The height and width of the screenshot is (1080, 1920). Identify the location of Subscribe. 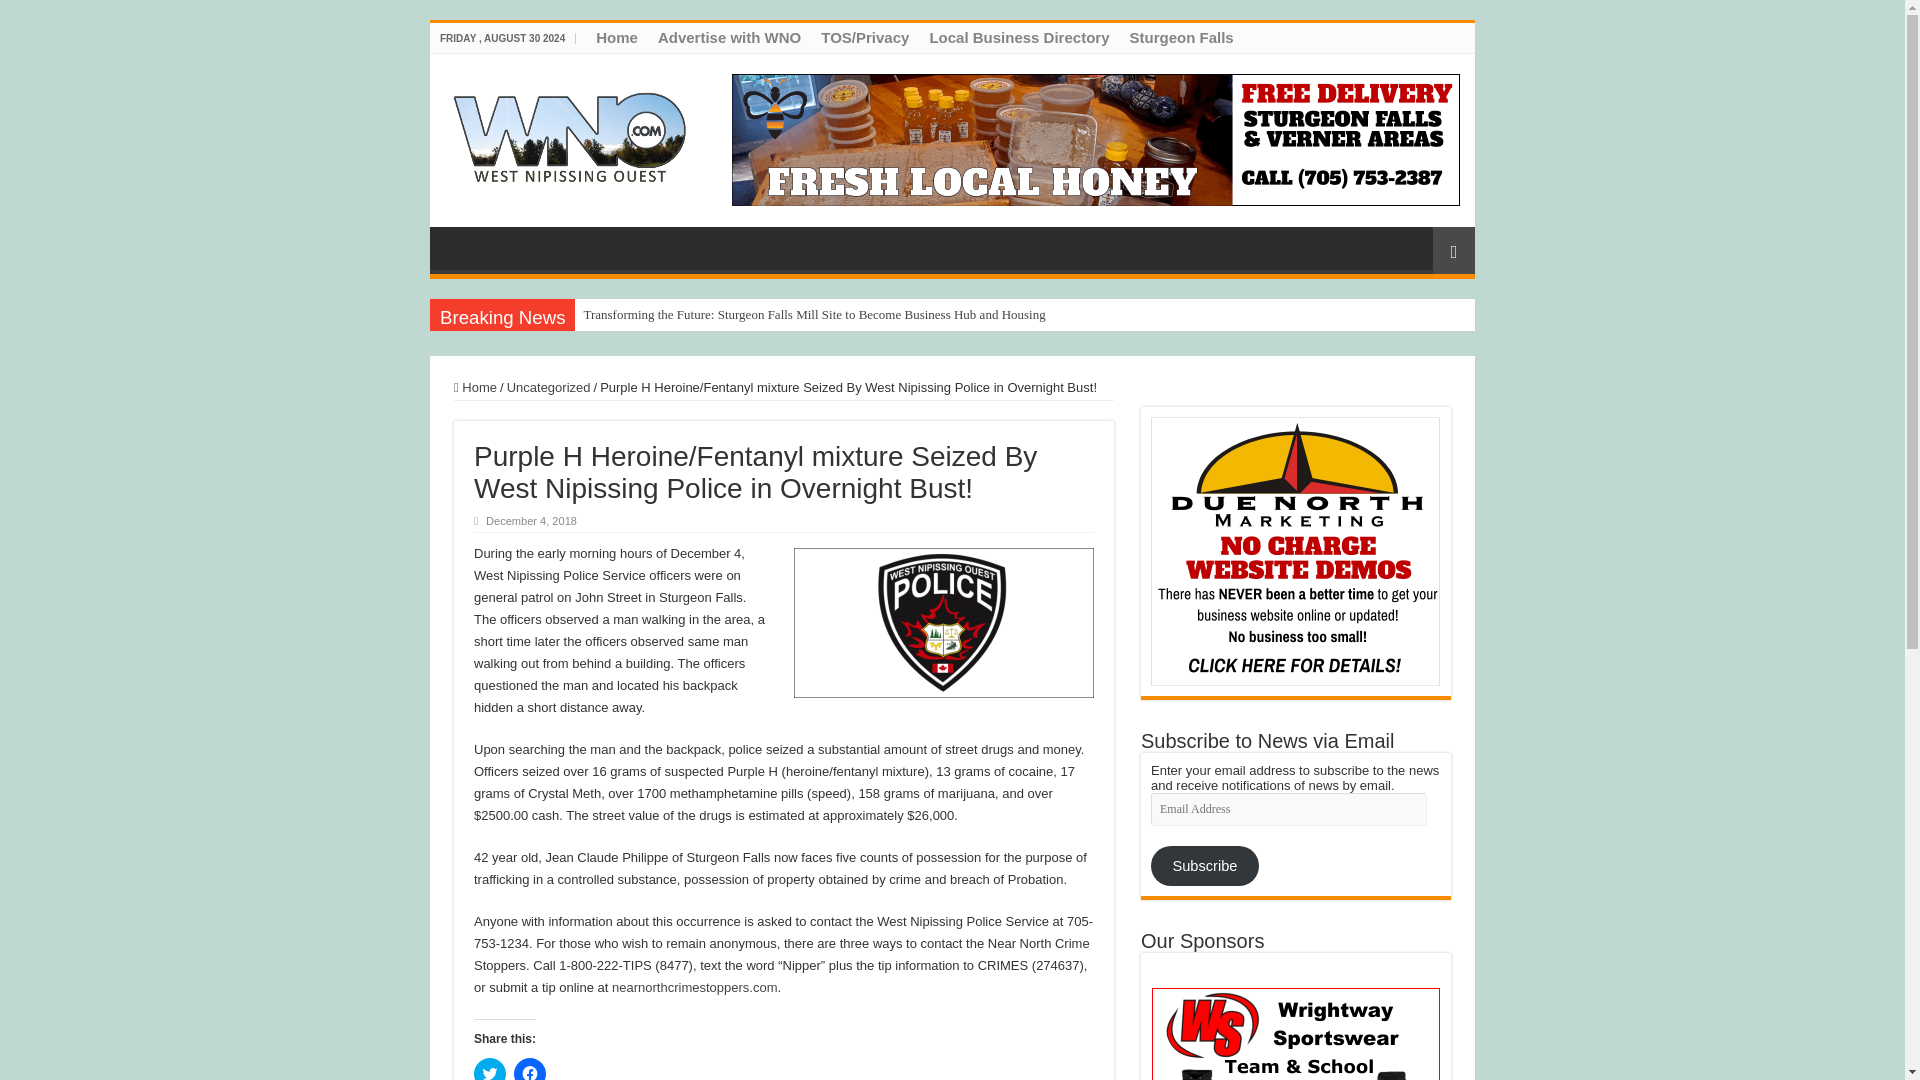
(1204, 865).